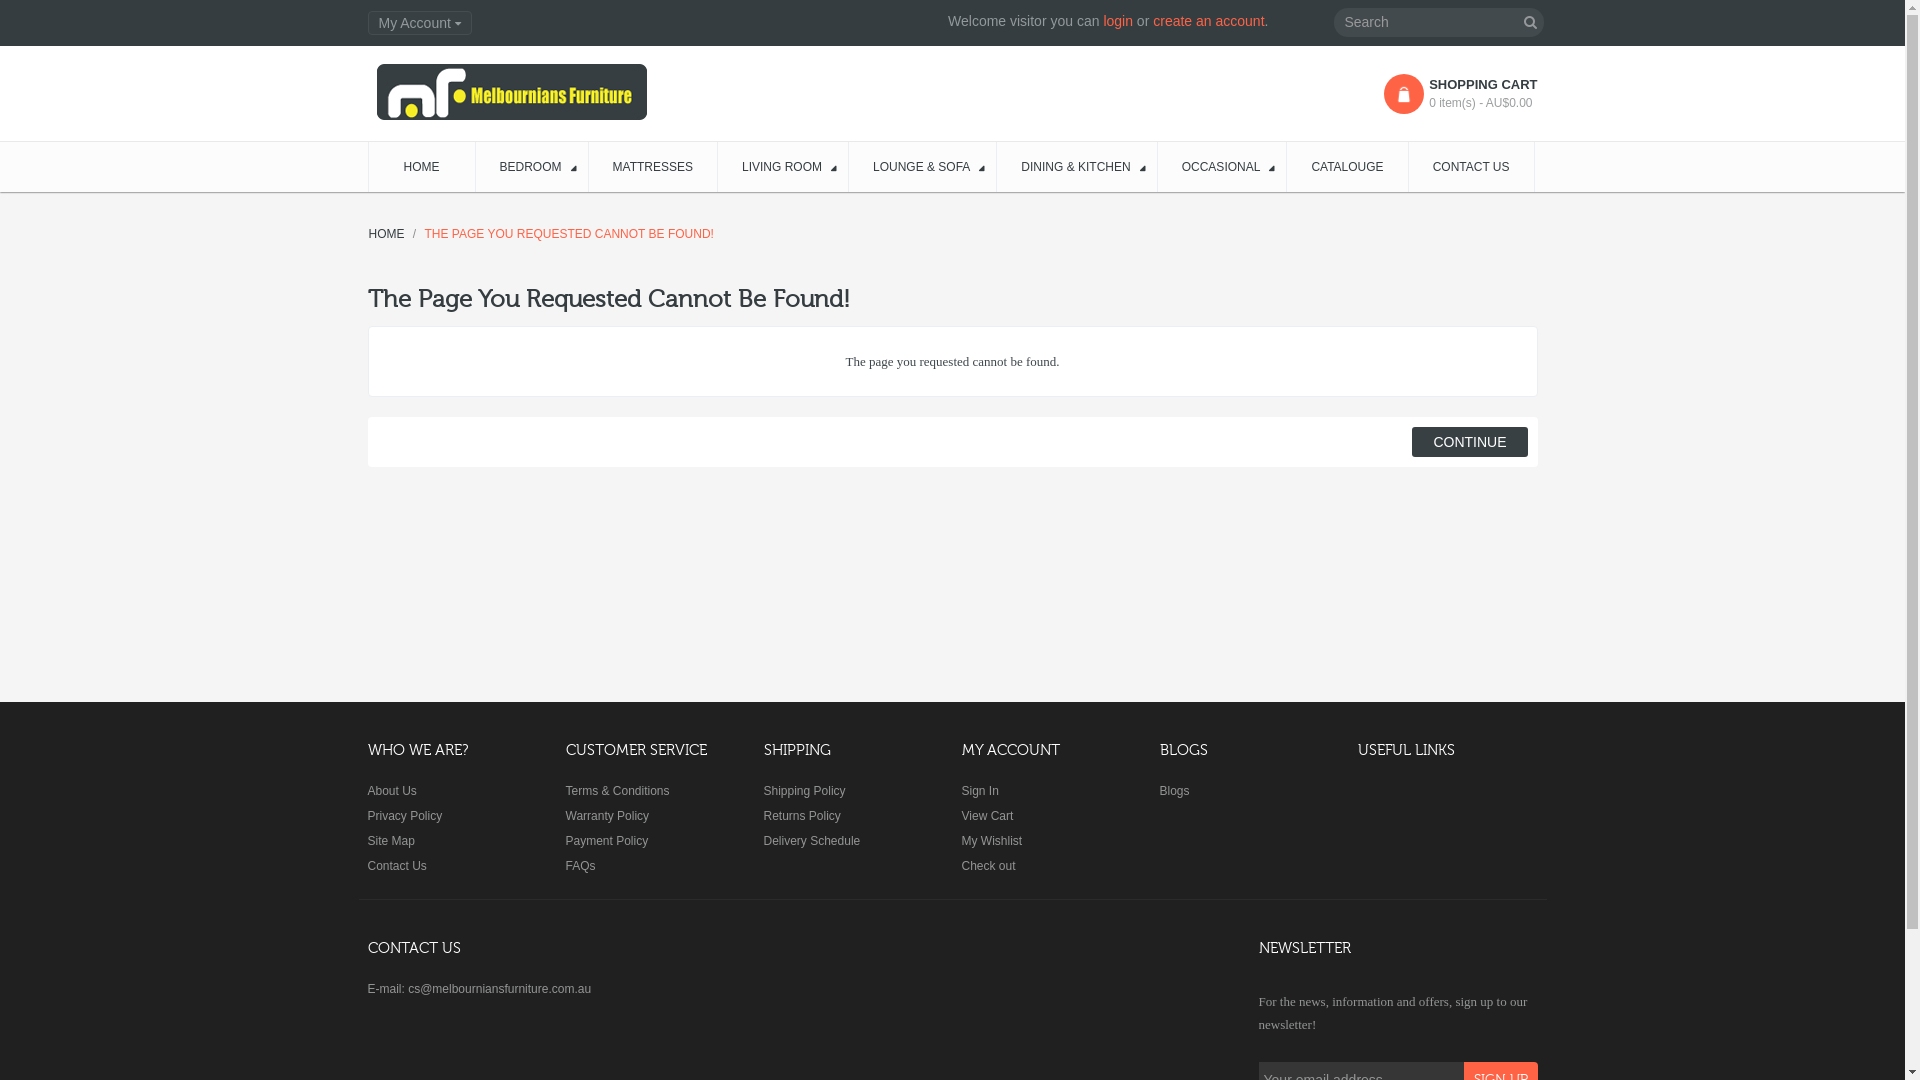  What do you see at coordinates (392, 791) in the screenshot?
I see `About Us` at bounding box center [392, 791].